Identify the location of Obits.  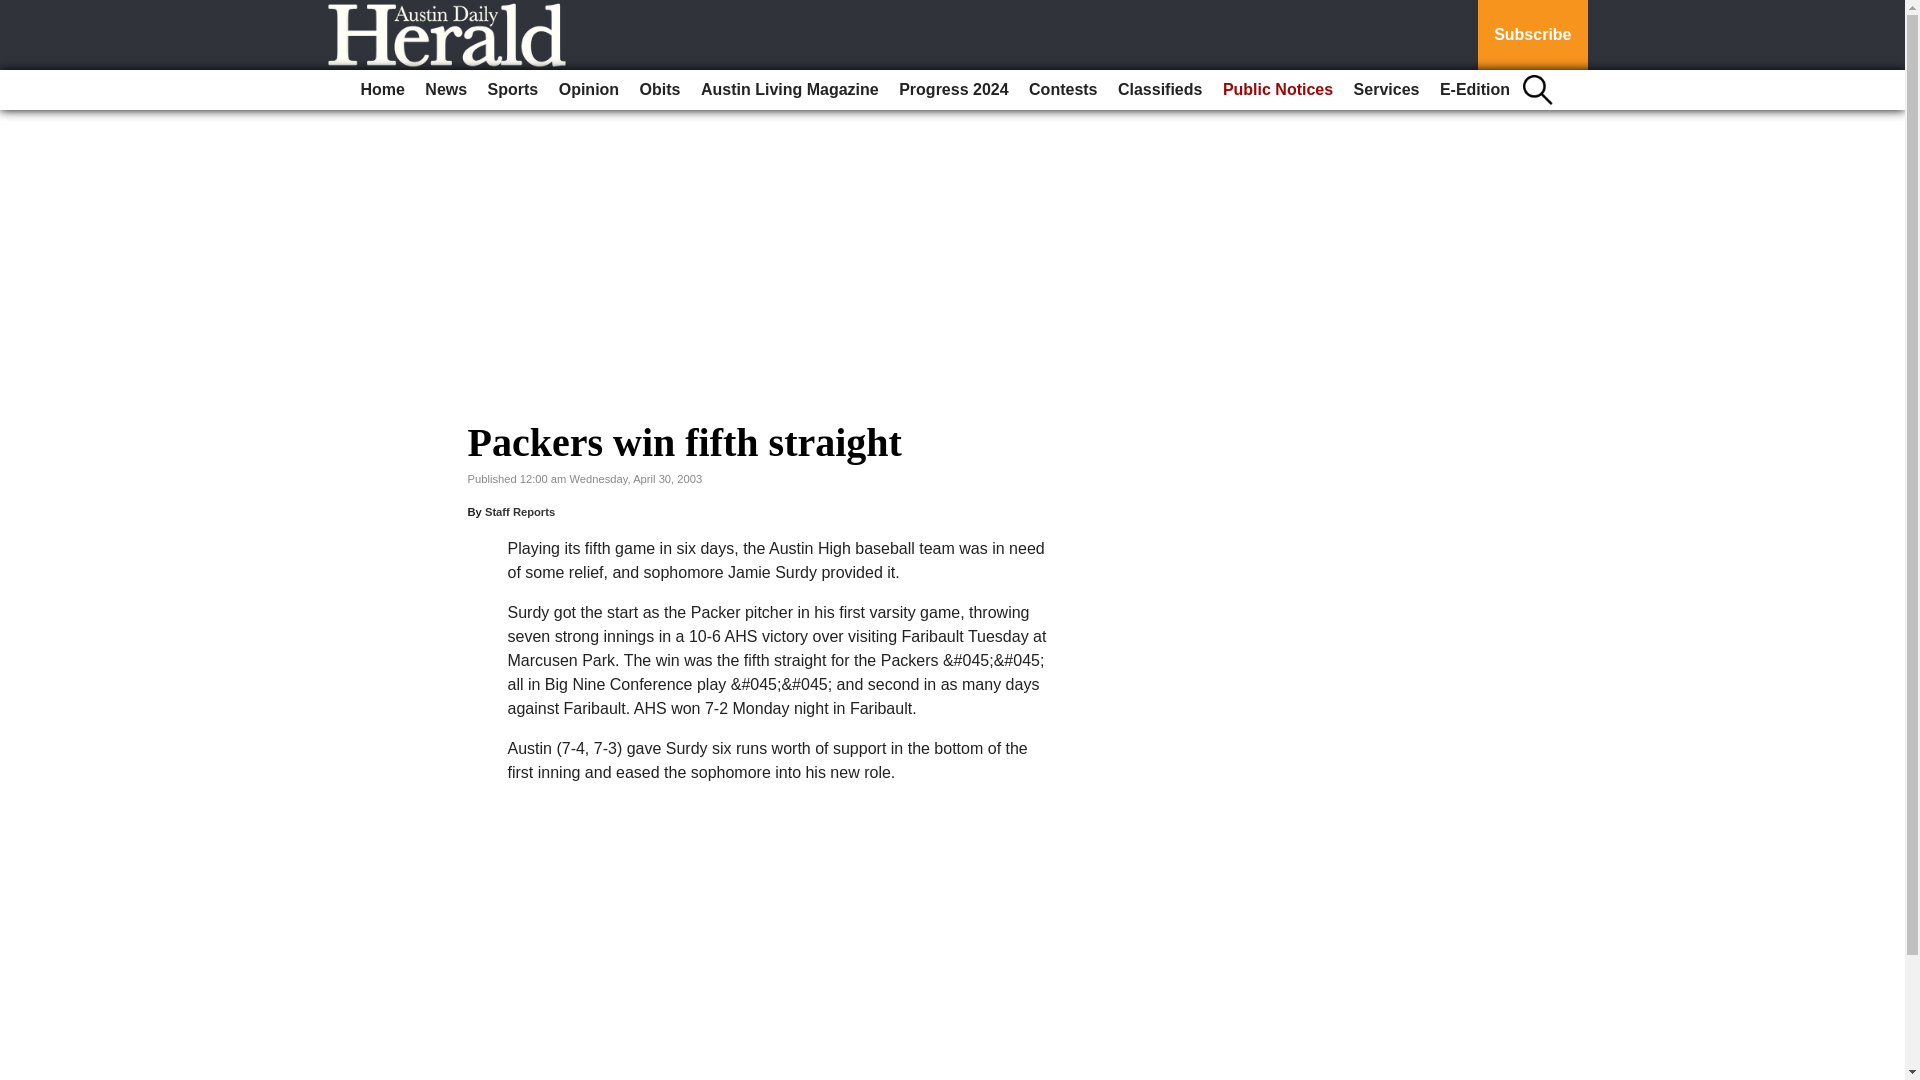
(660, 90).